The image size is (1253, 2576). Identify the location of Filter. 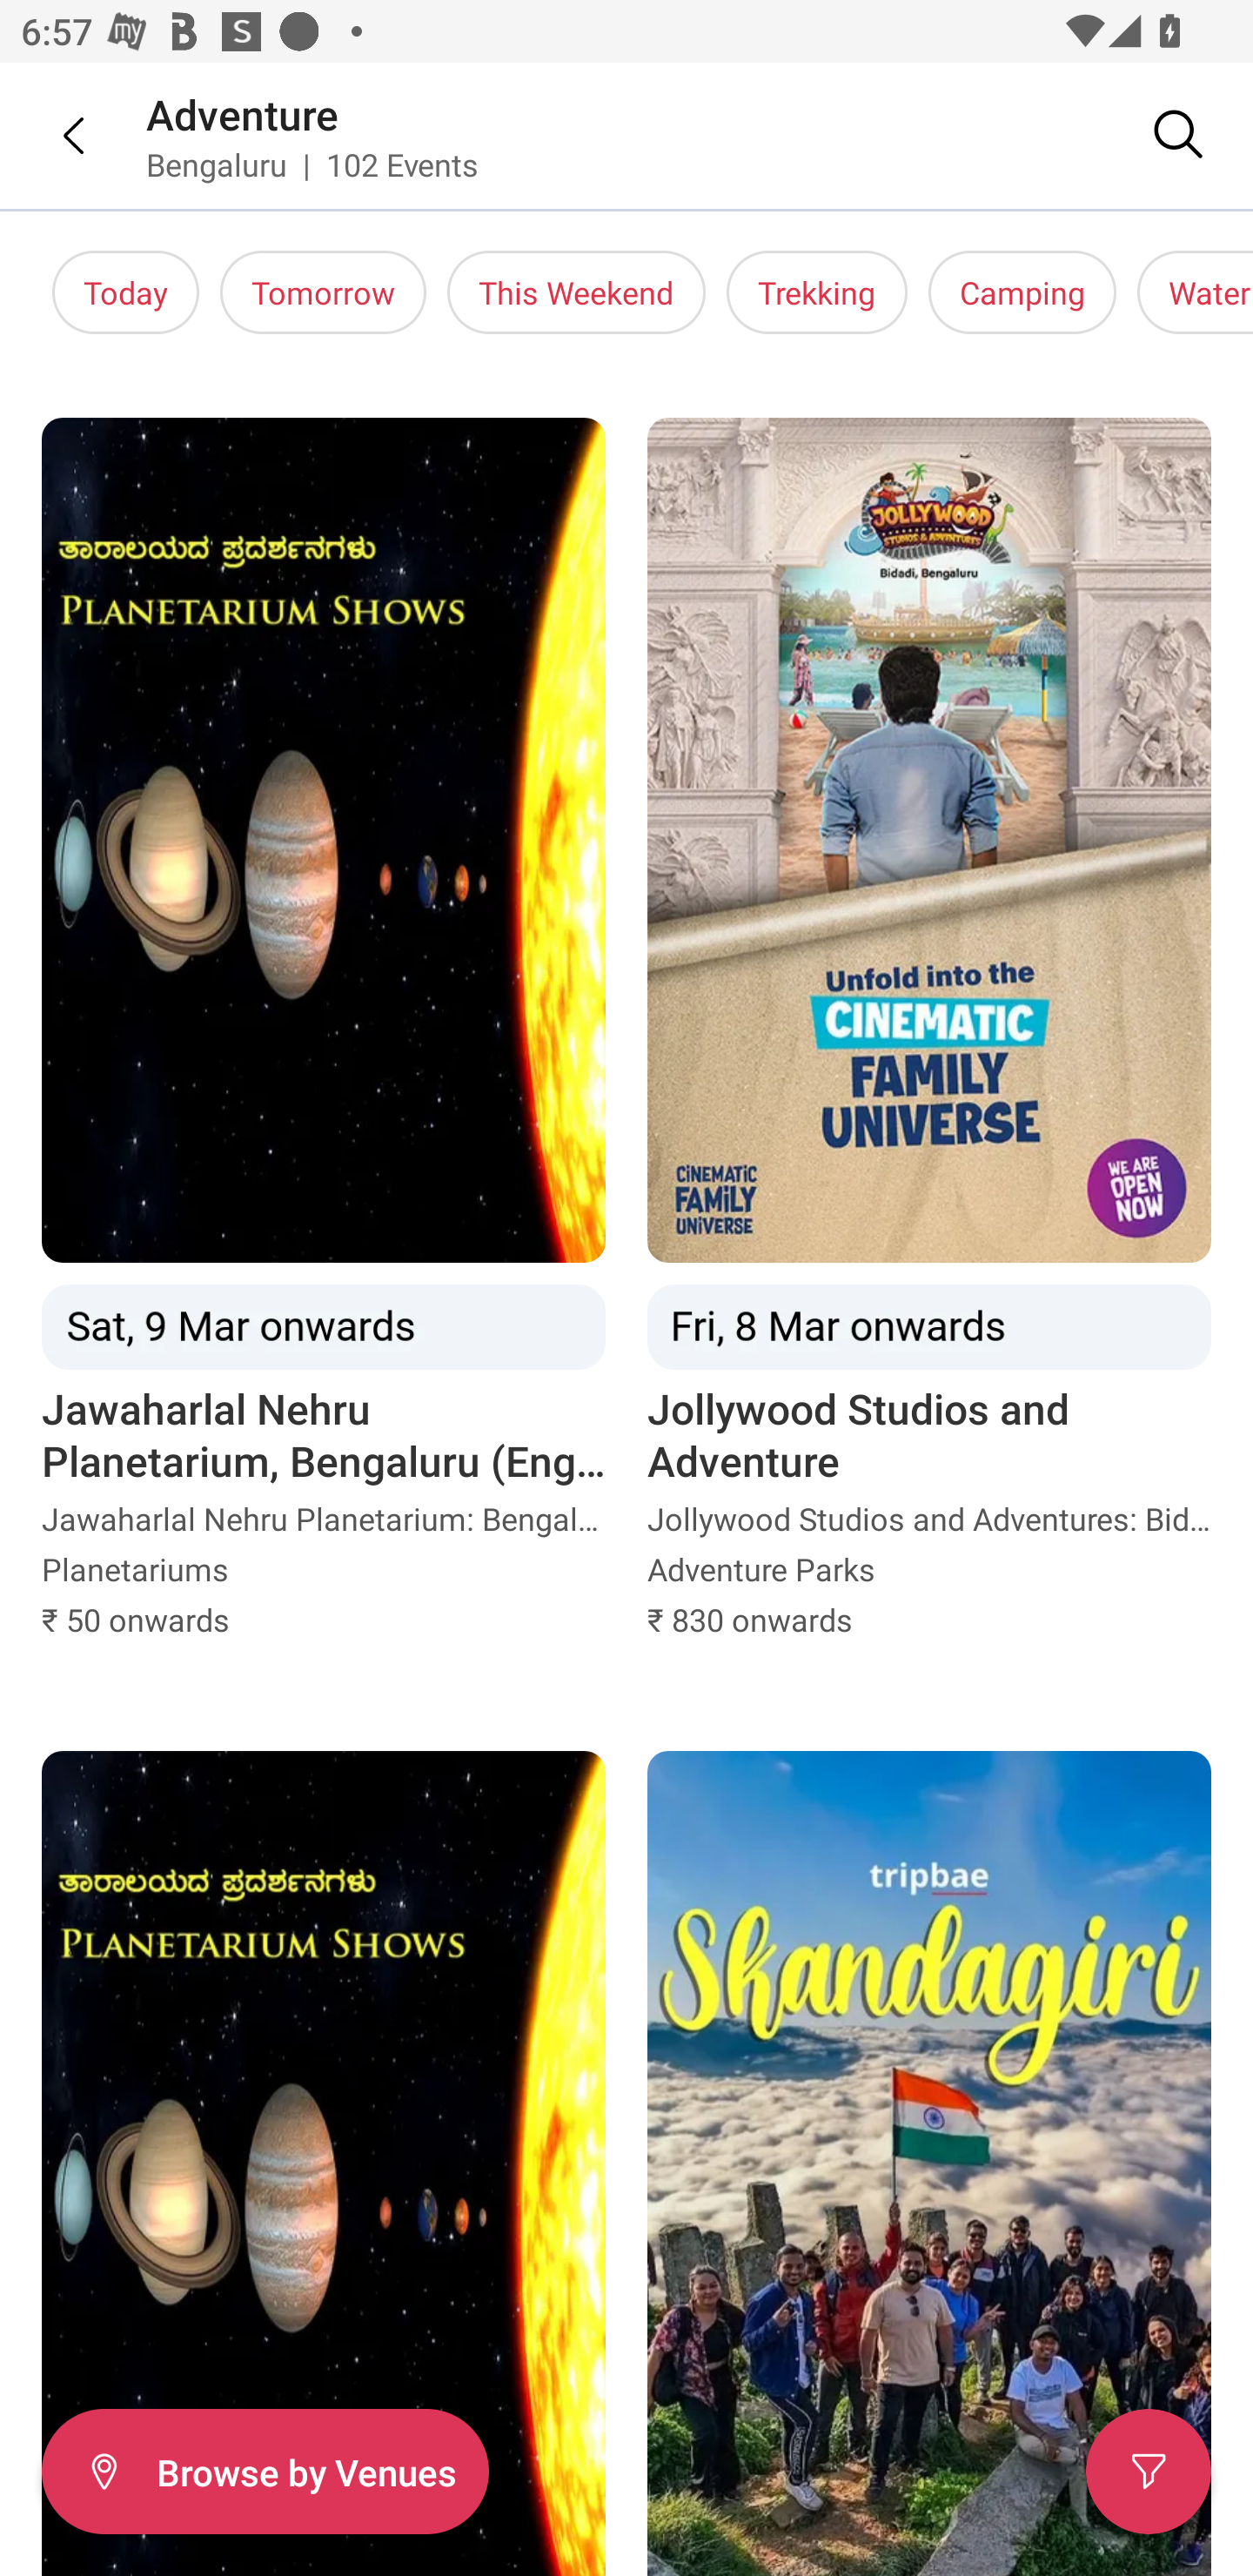
(1149, 2472).